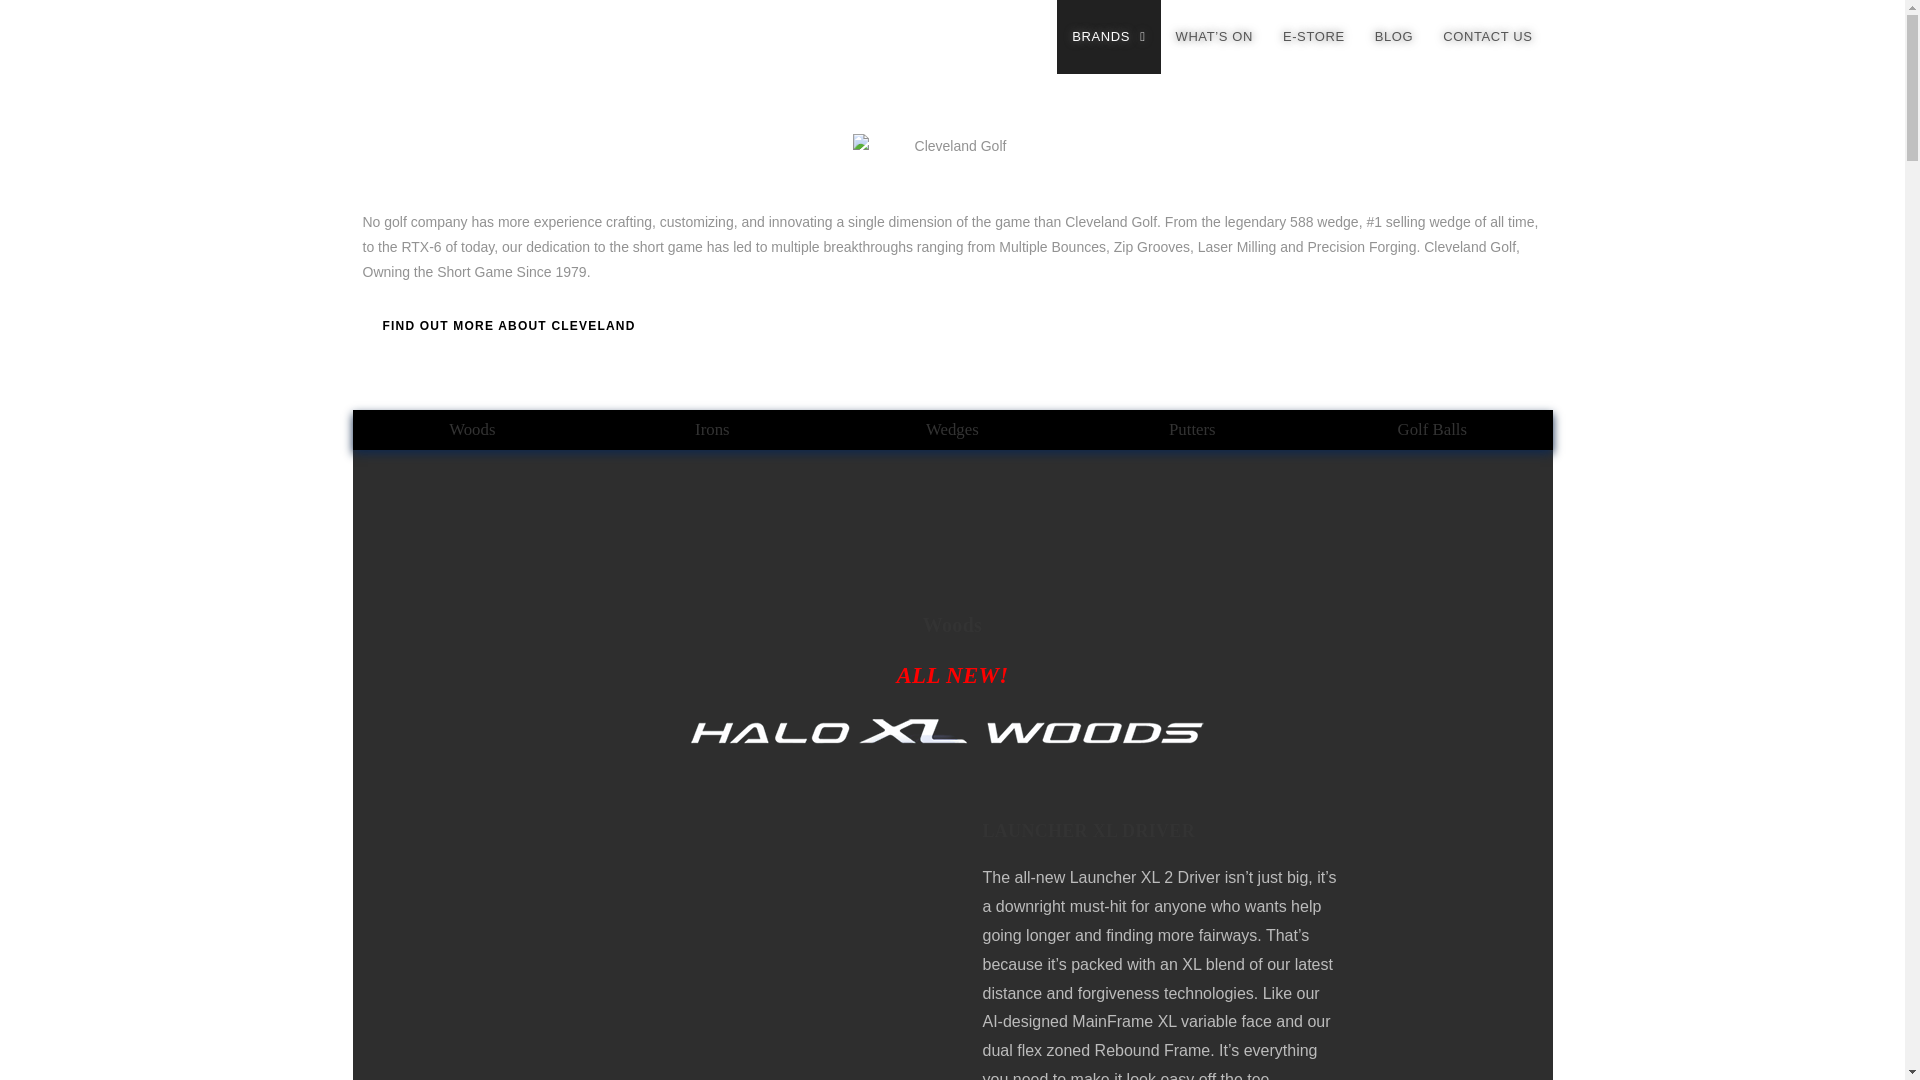  I want to click on BLOG, so click(1394, 37).